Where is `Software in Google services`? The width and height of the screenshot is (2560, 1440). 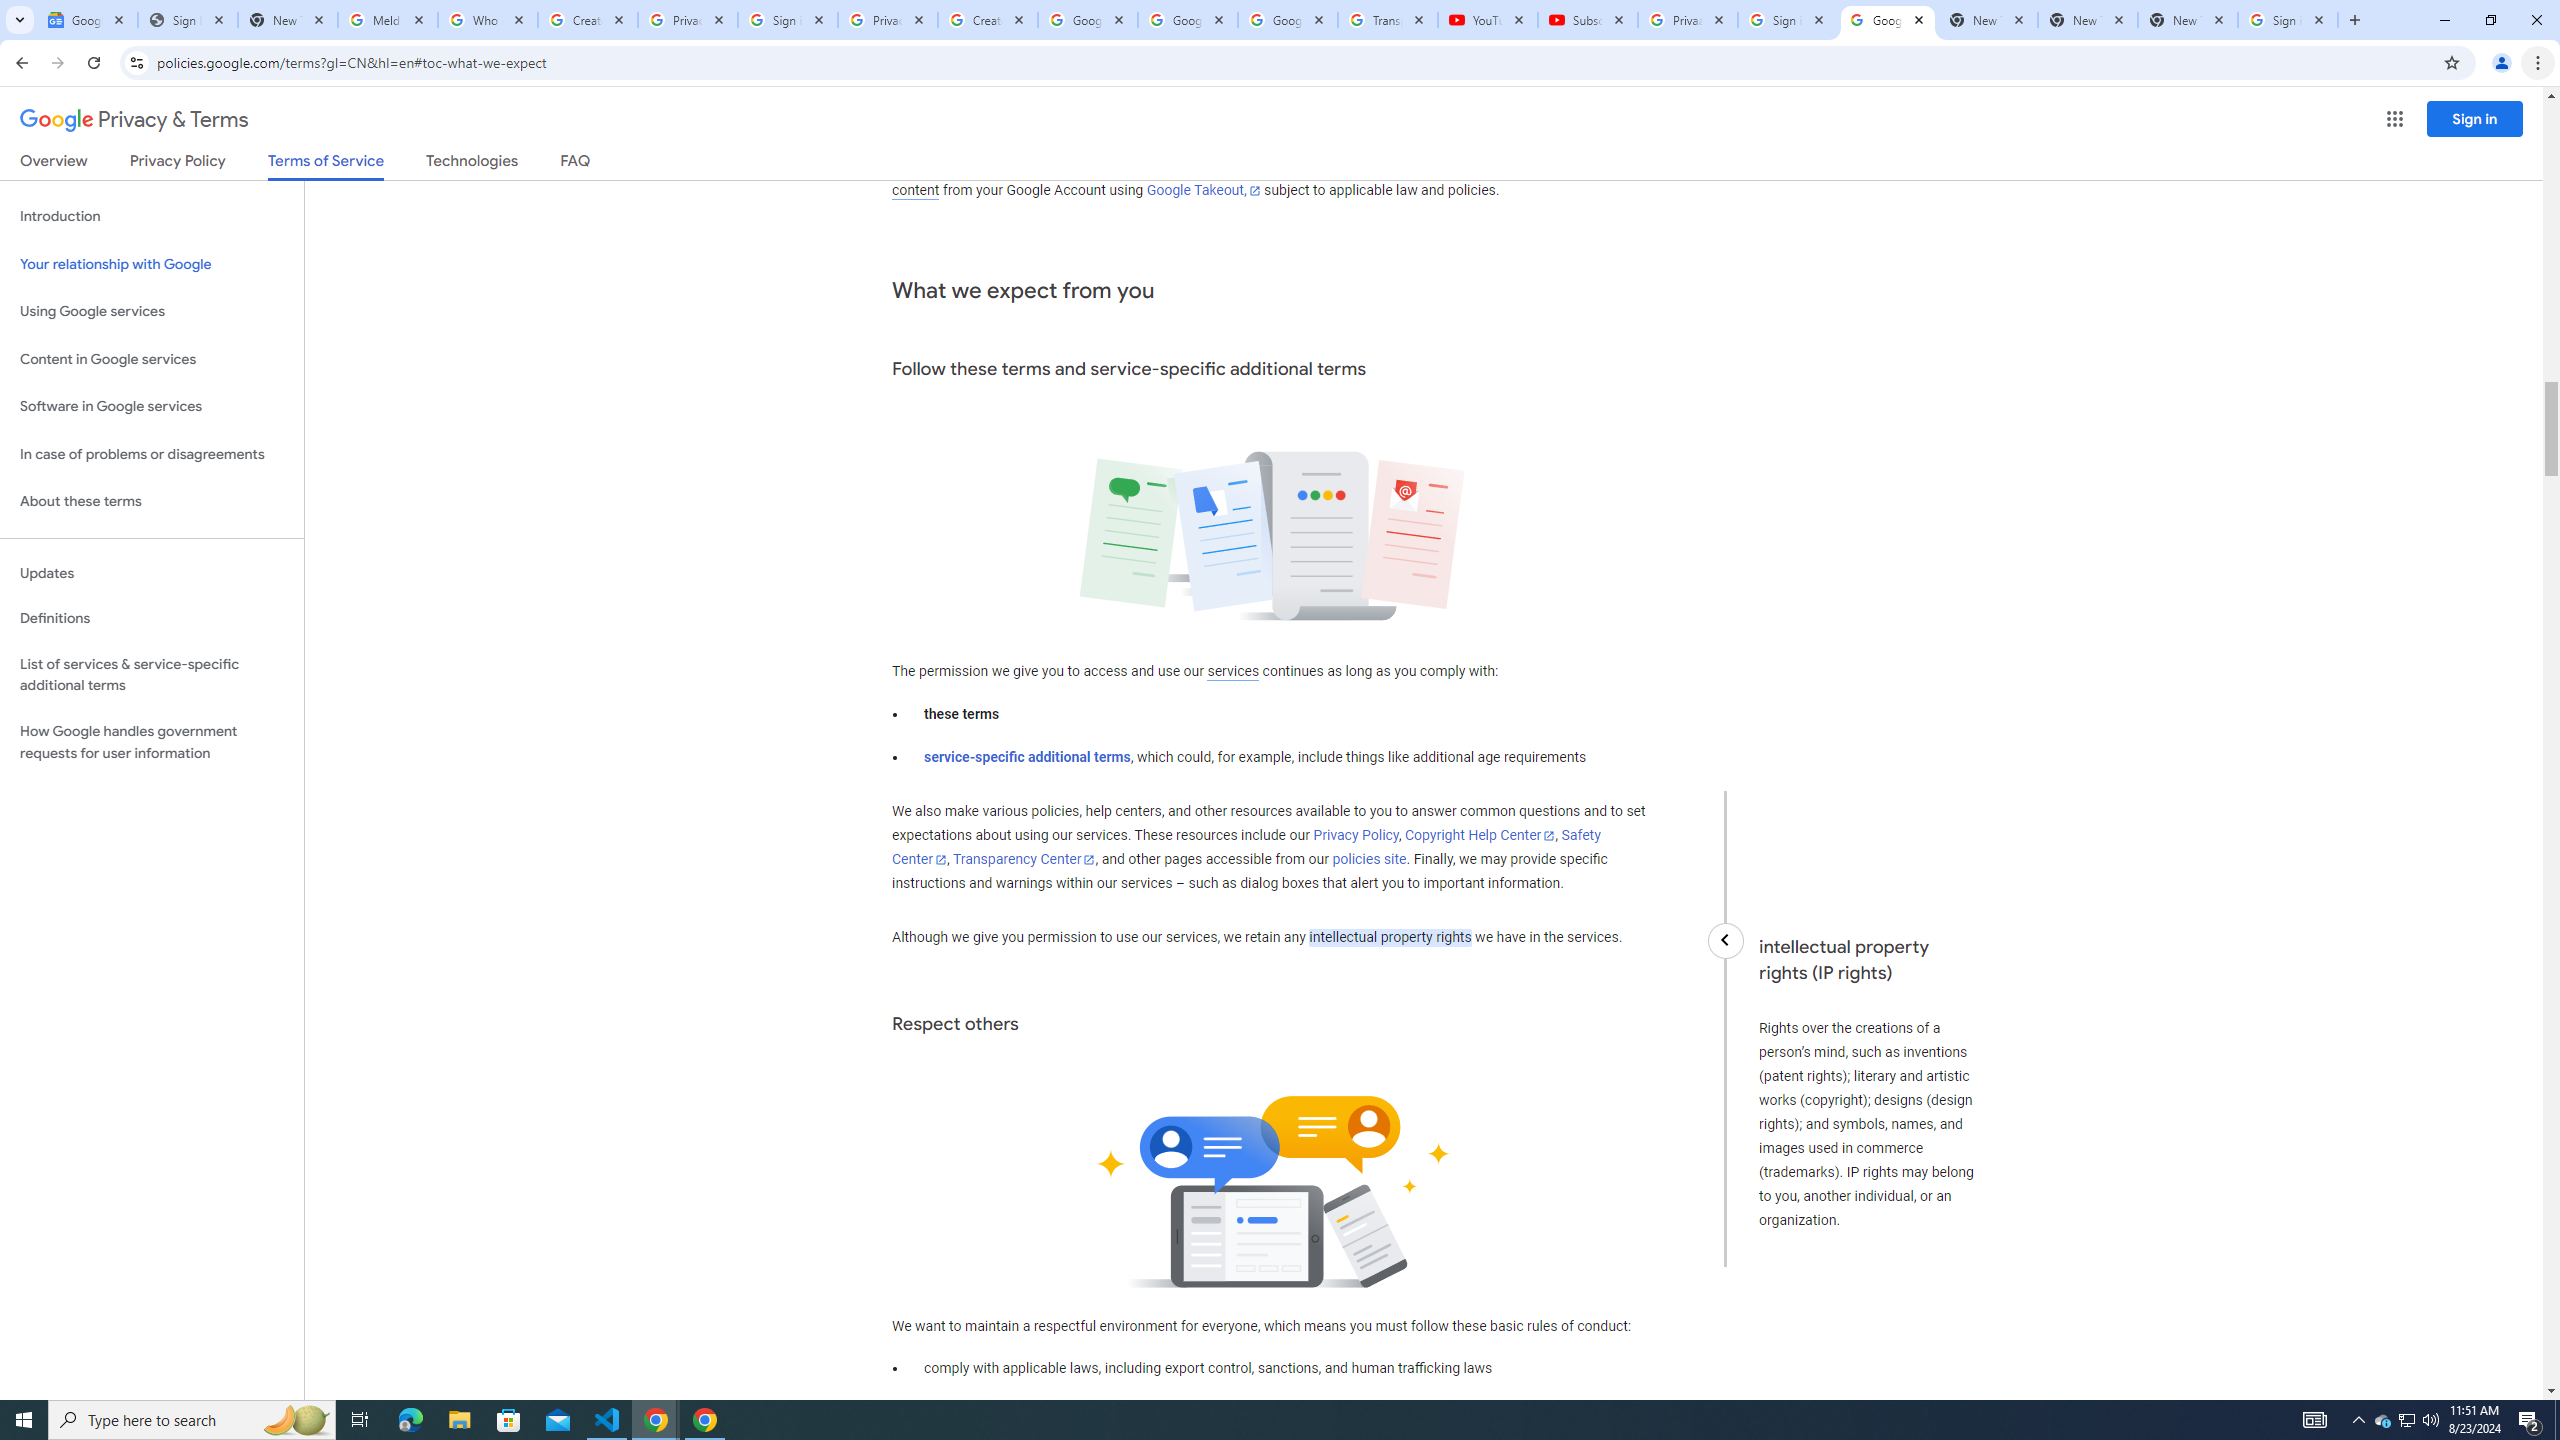
Software in Google services is located at coordinates (152, 406).